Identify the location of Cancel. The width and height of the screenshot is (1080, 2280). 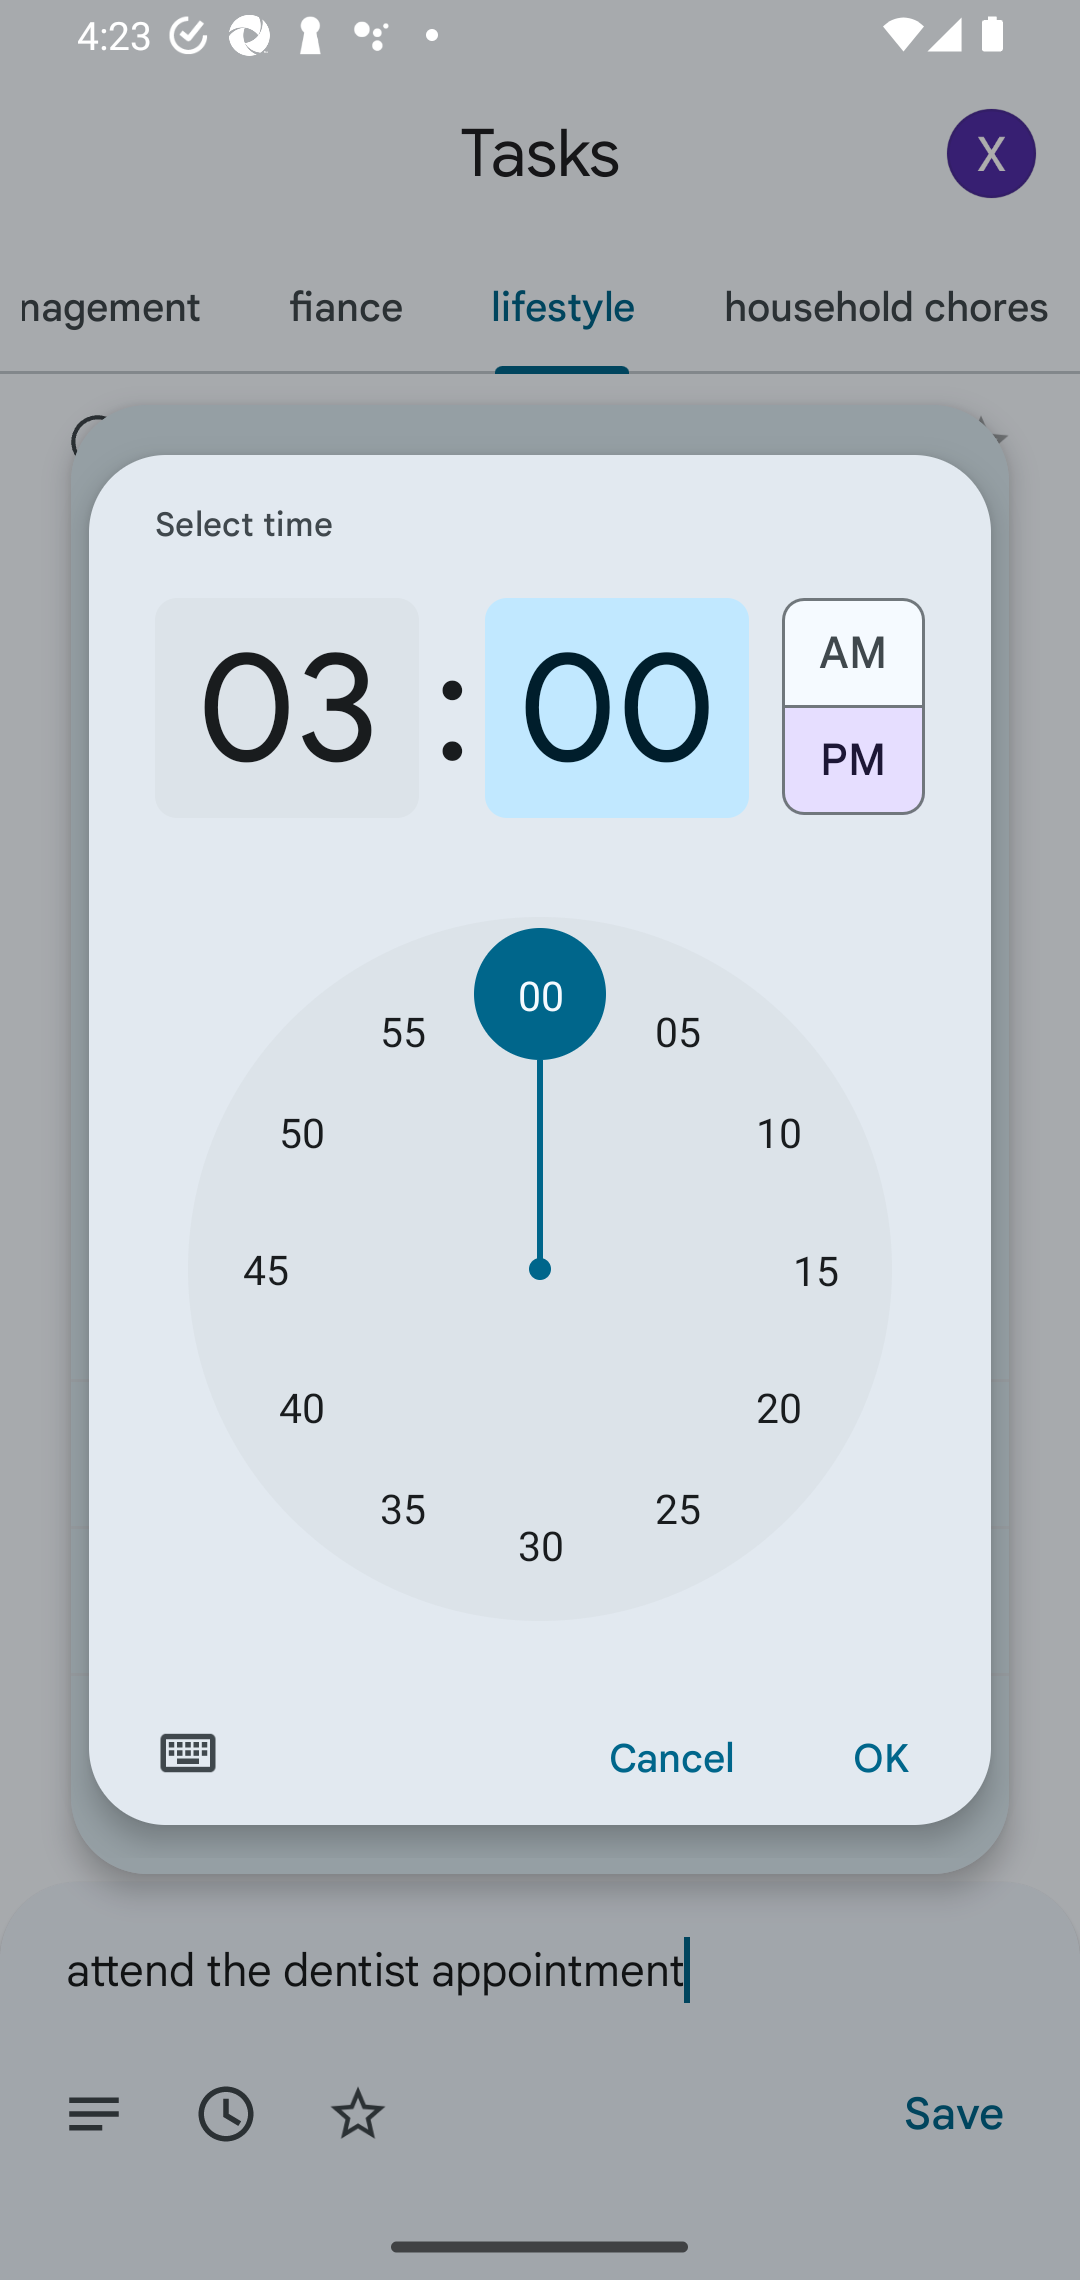
(672, 1759).